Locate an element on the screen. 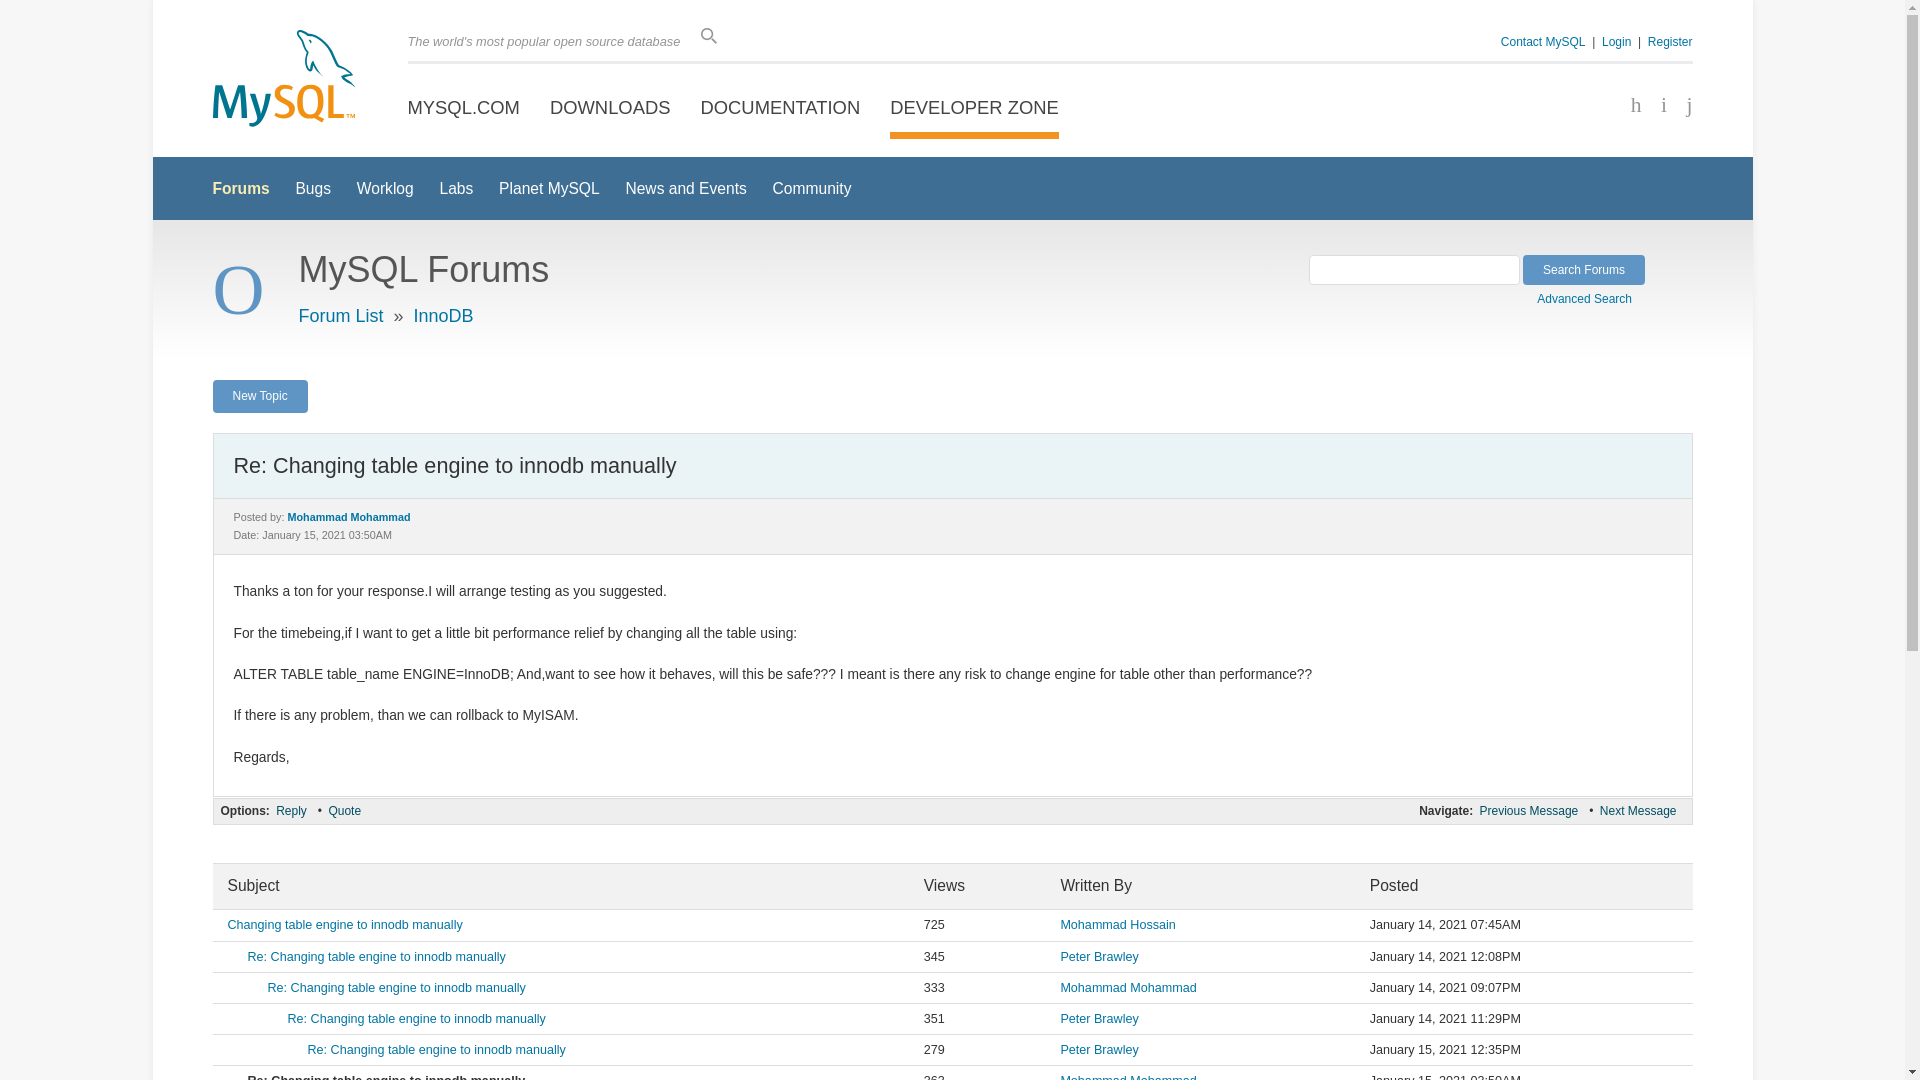 The height and width of the screenshot is (1080, 1920). Labs is located at coordinates (456, 188).